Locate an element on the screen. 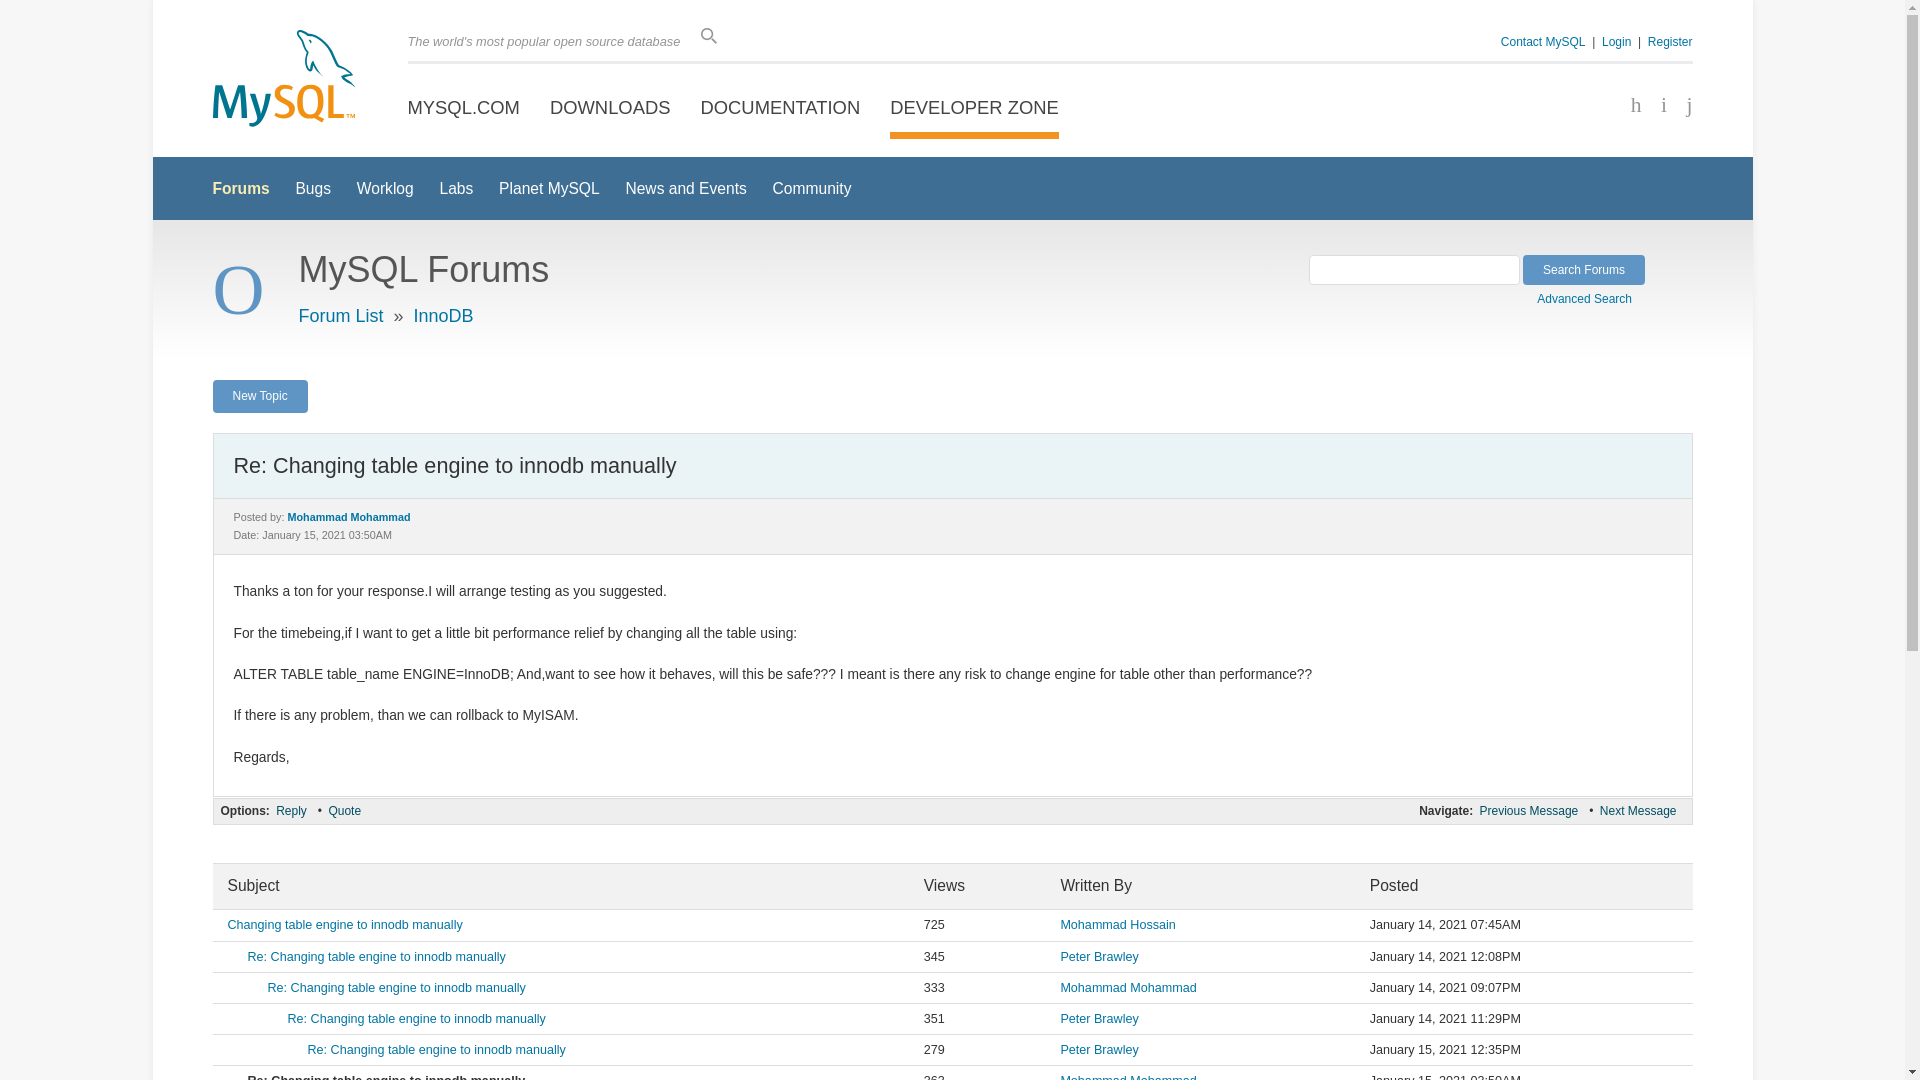 The height and width of the screenshot is (1080, 1920). Labs is located at coordinates (456, 188).